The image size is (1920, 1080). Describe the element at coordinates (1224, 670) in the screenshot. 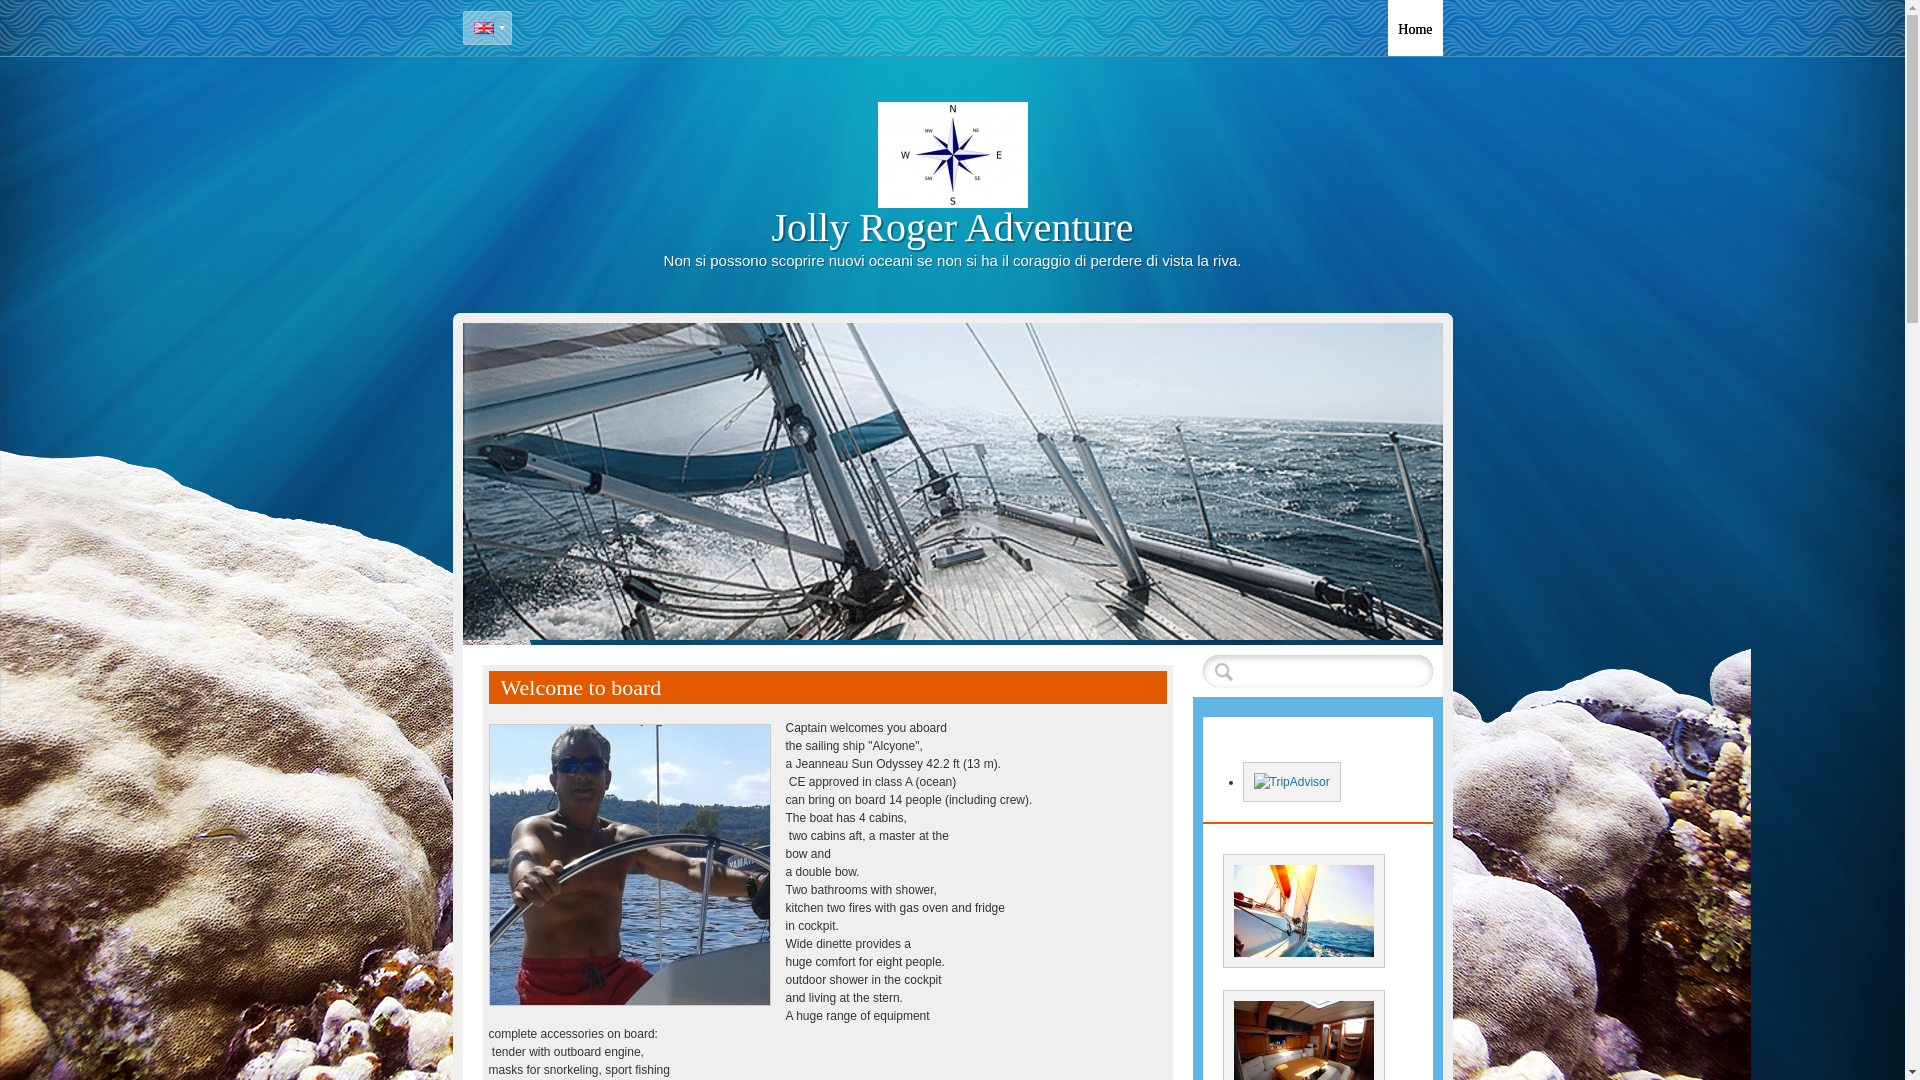

I see `invia` at that location.